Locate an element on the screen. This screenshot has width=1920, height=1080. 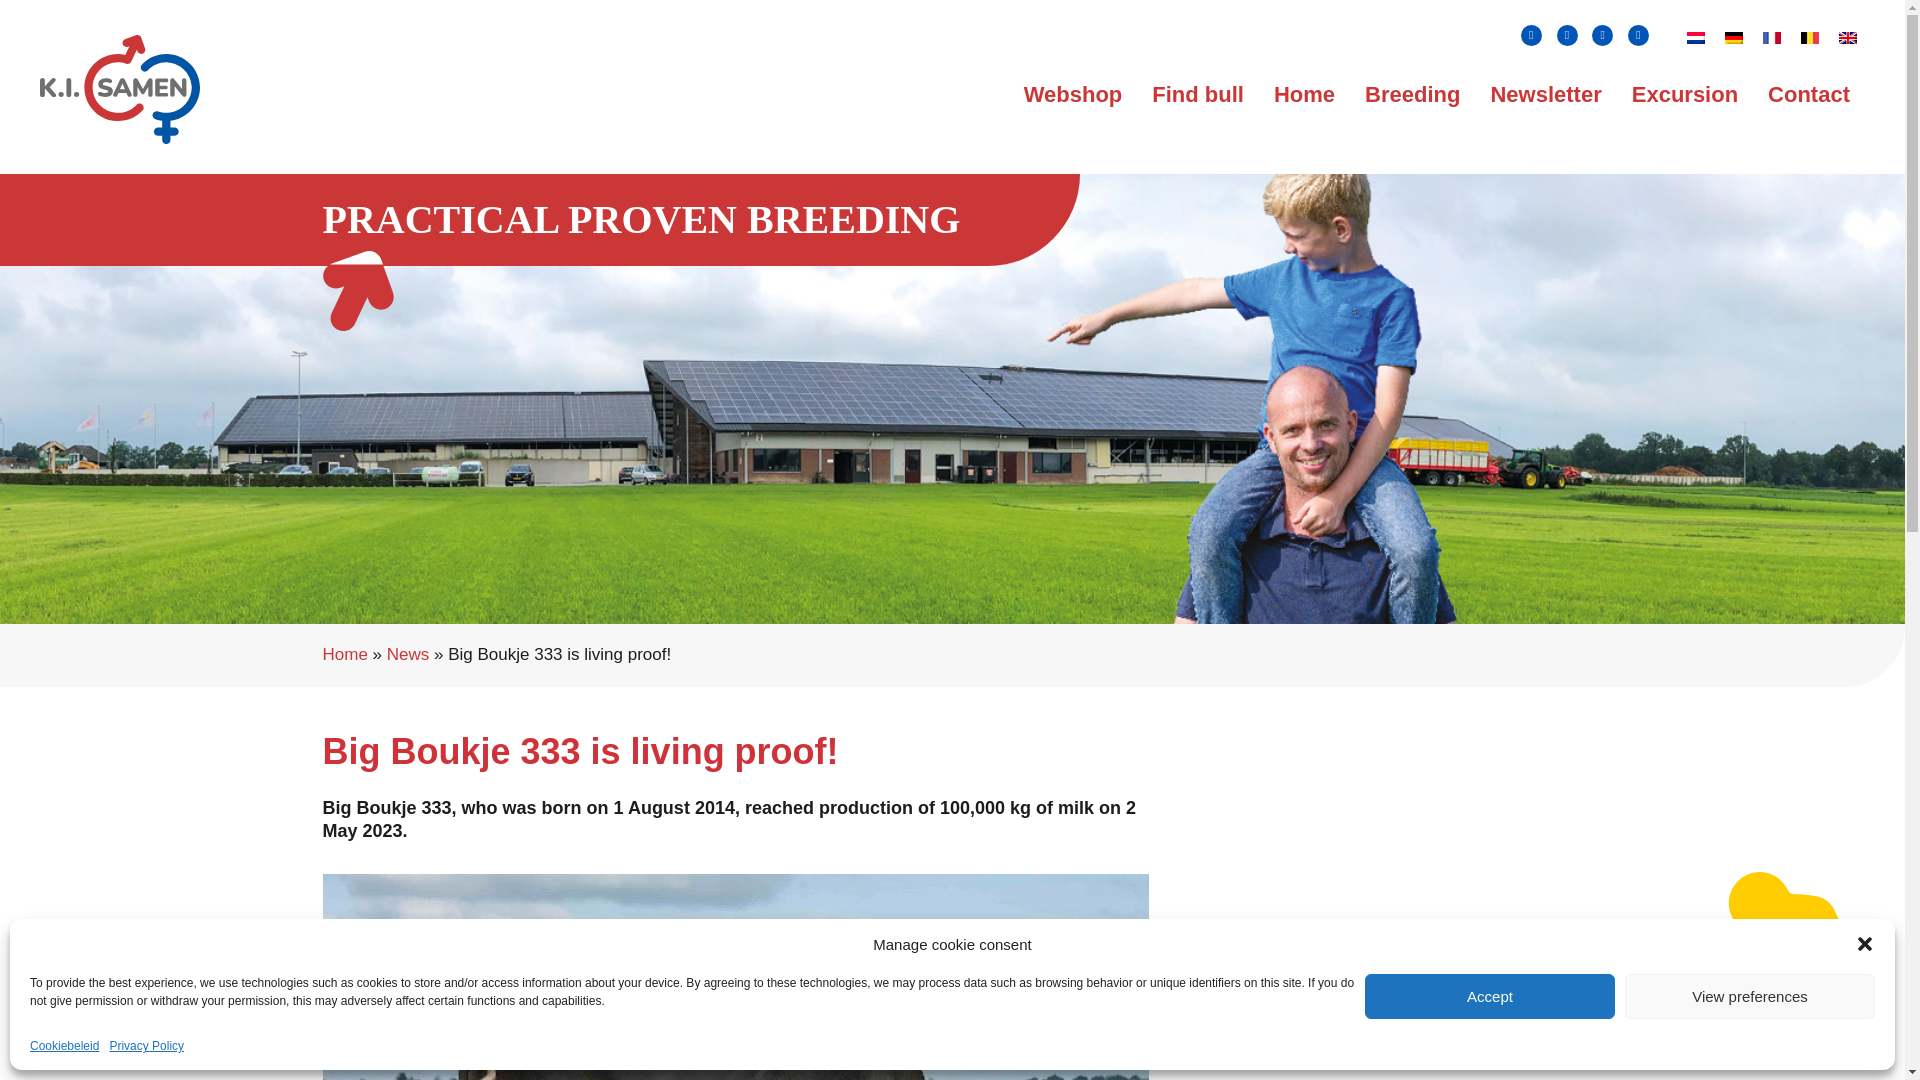
Breeding is located at coordinates (1412, 94).